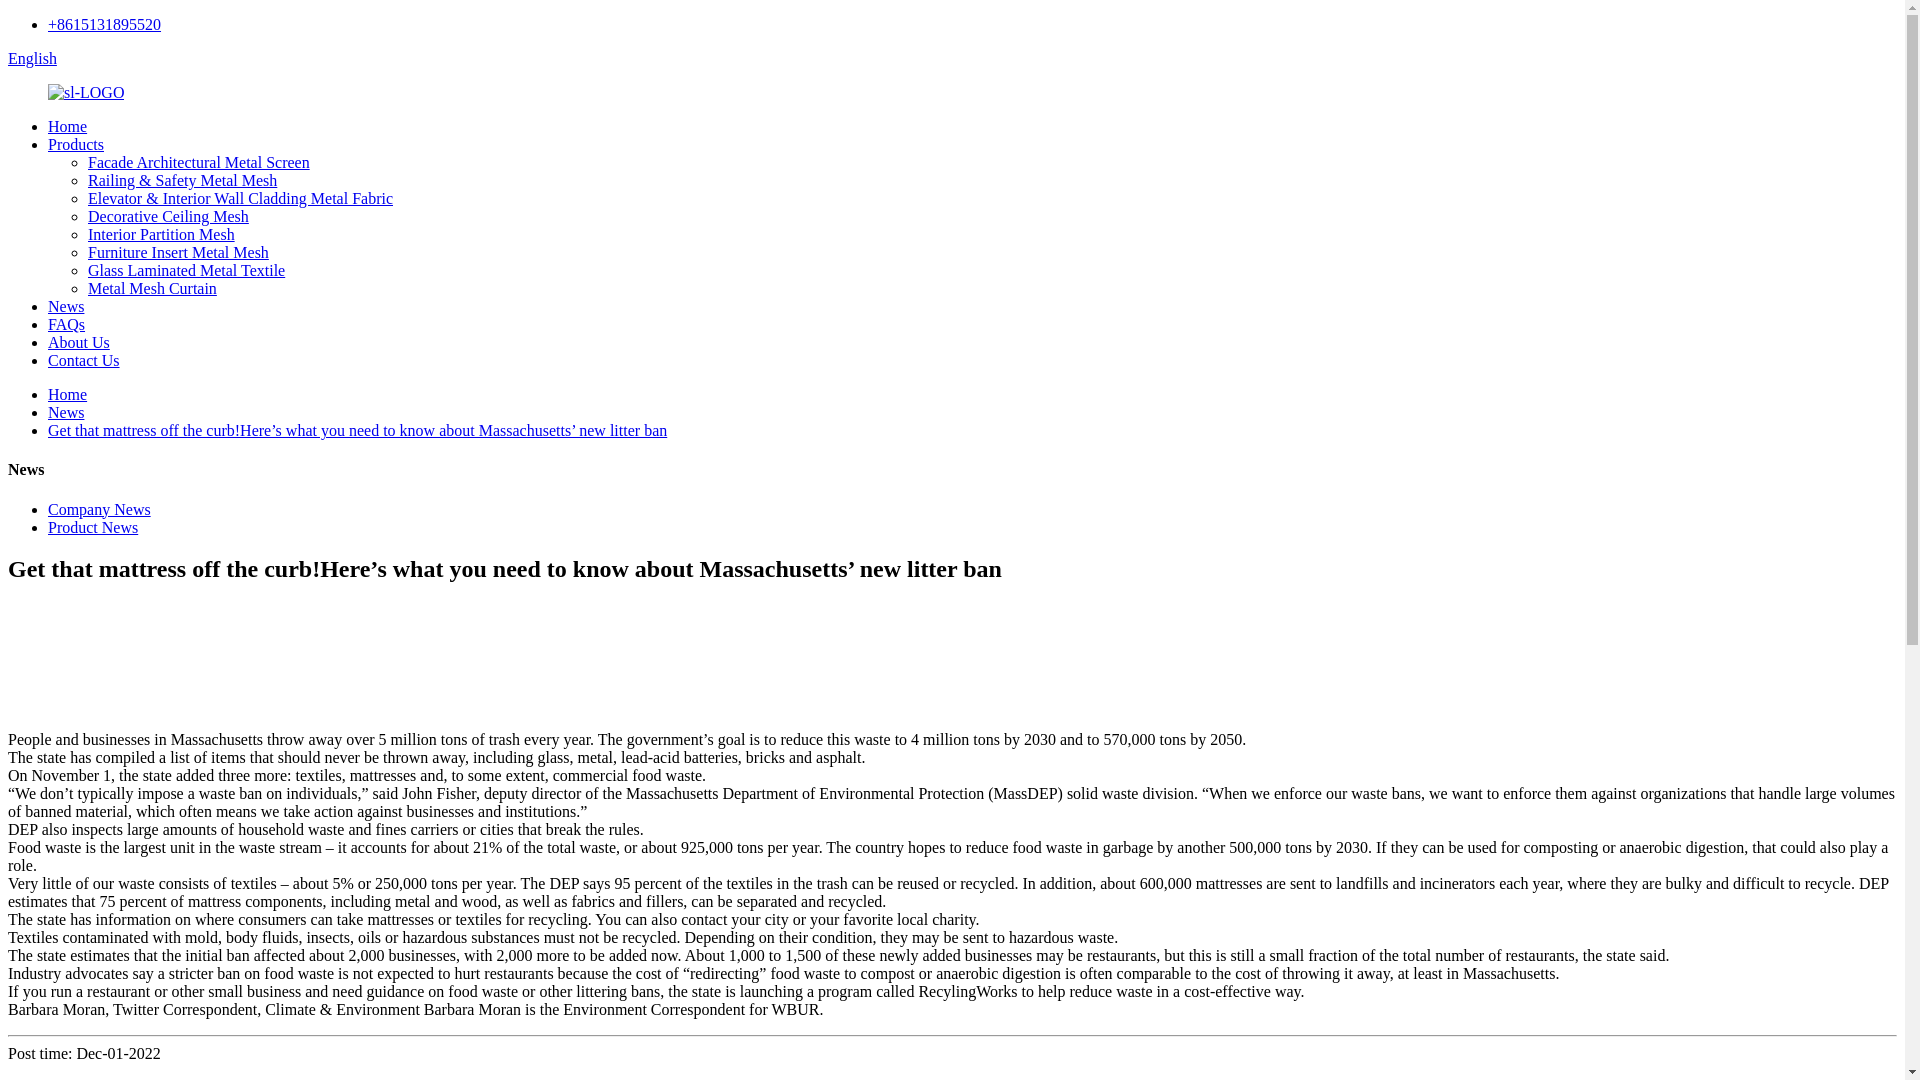 The height and width of the screenshot is (1080, 1920). What do you see at coordinates (66, 306) in the screenshot?
I see `News` at bounding box center [66, 306].